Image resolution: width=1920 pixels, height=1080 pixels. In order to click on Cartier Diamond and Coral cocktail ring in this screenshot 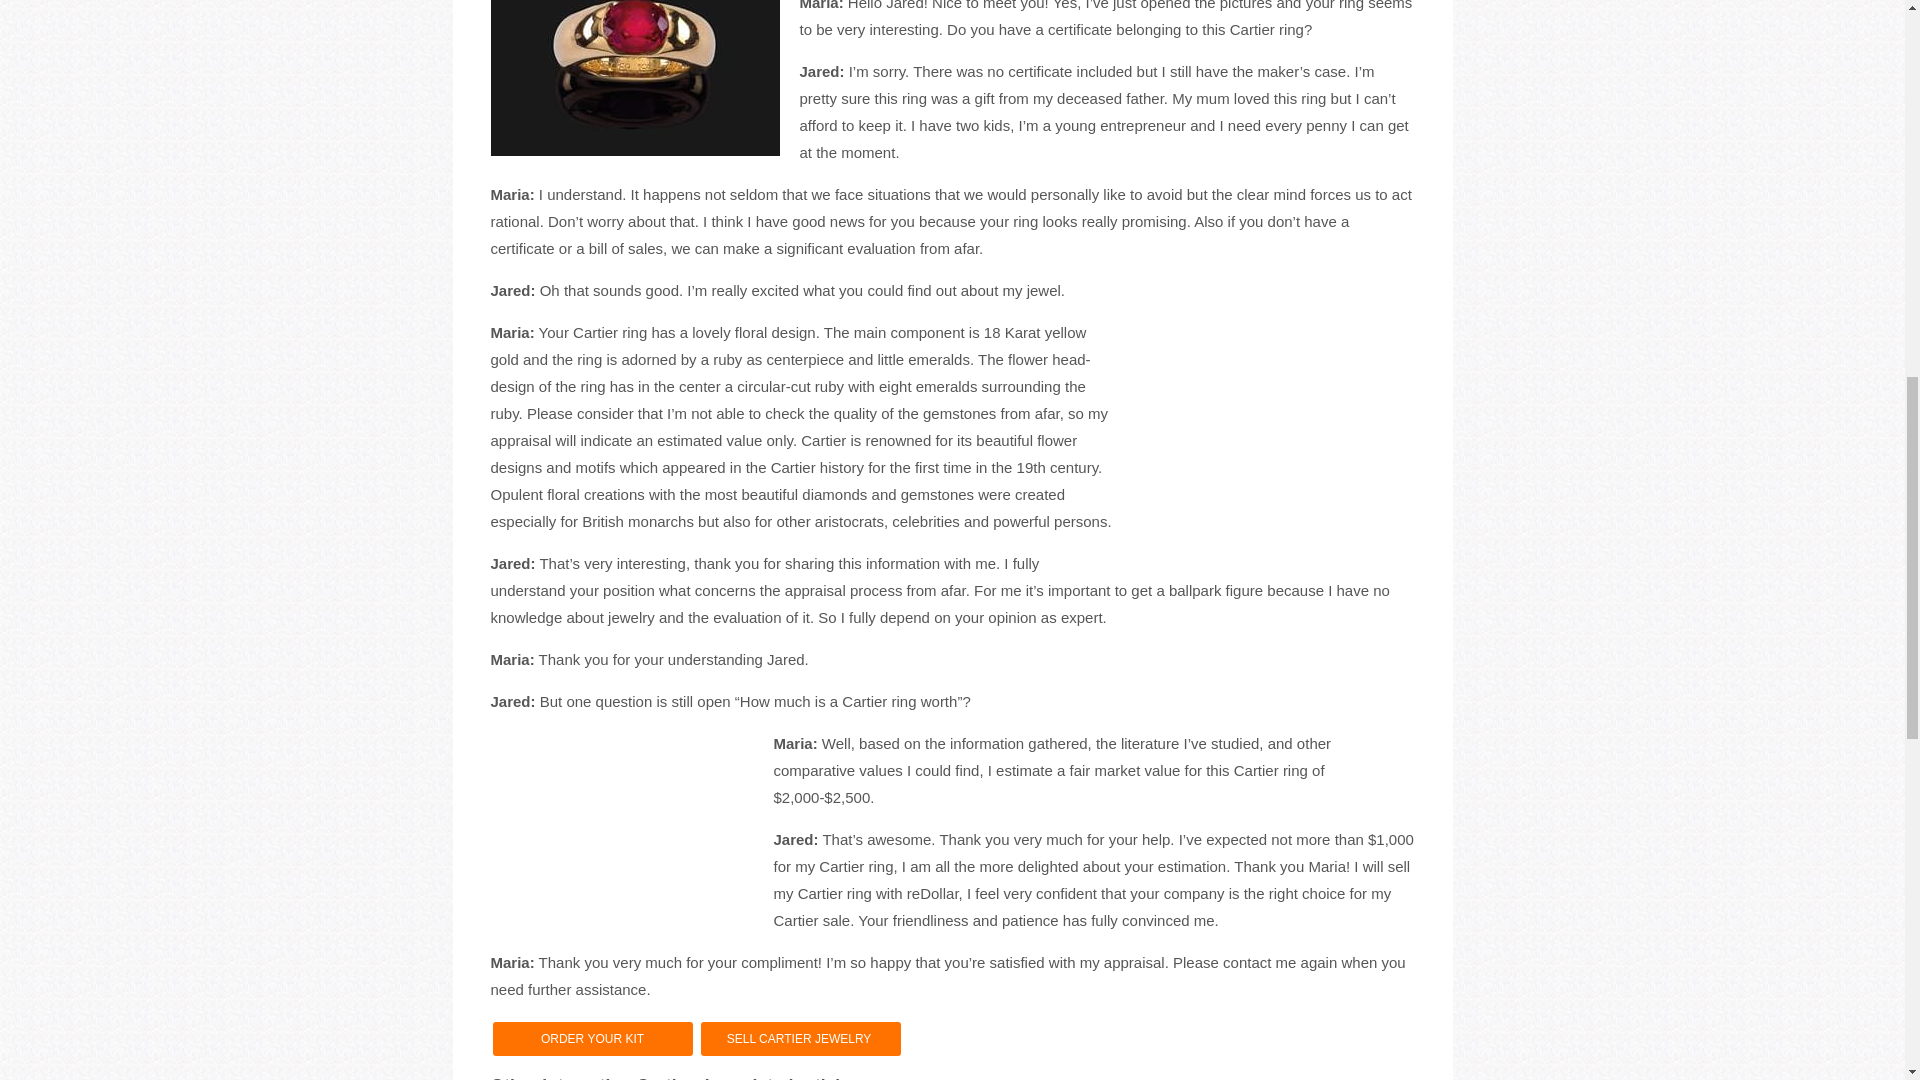, I will do `click(1276, 448)`.